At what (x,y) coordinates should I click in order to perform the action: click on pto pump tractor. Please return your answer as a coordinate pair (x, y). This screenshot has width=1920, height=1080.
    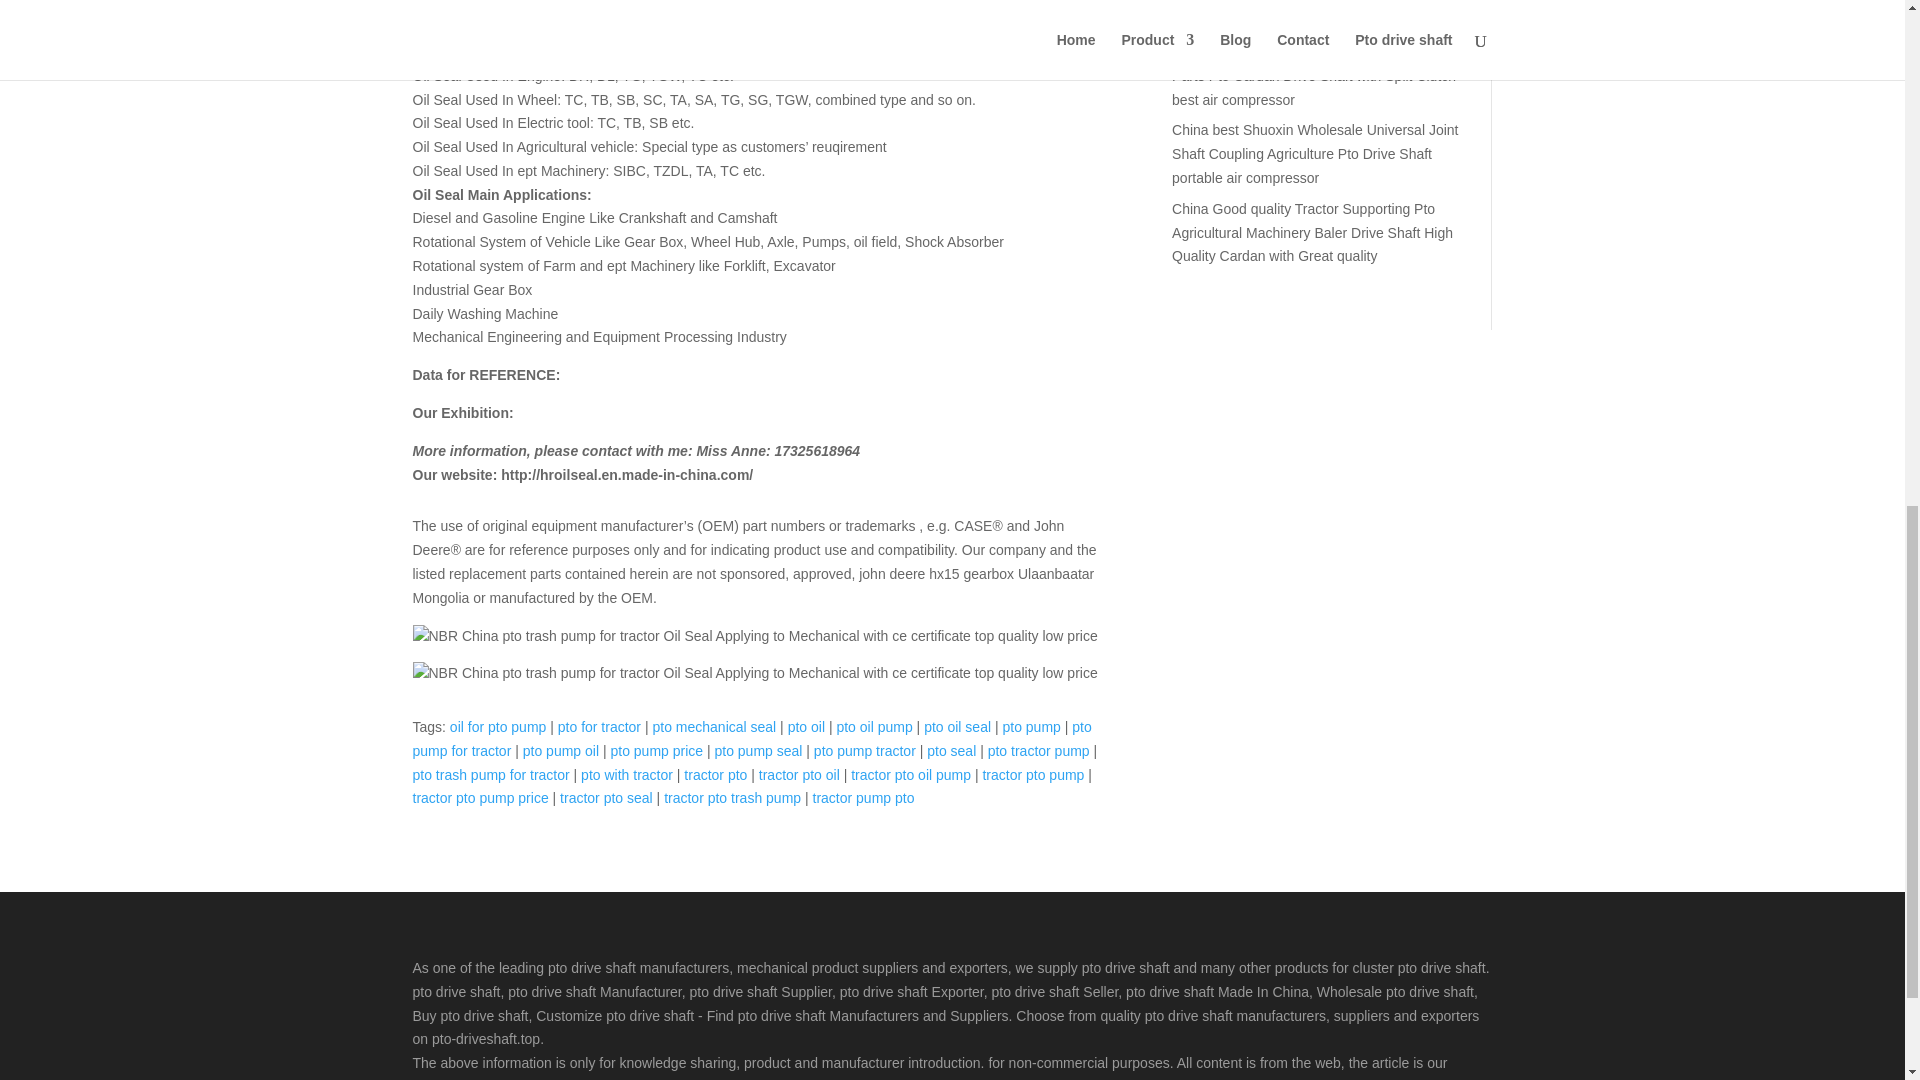
    Looking at the image, I should click on (864, 751).